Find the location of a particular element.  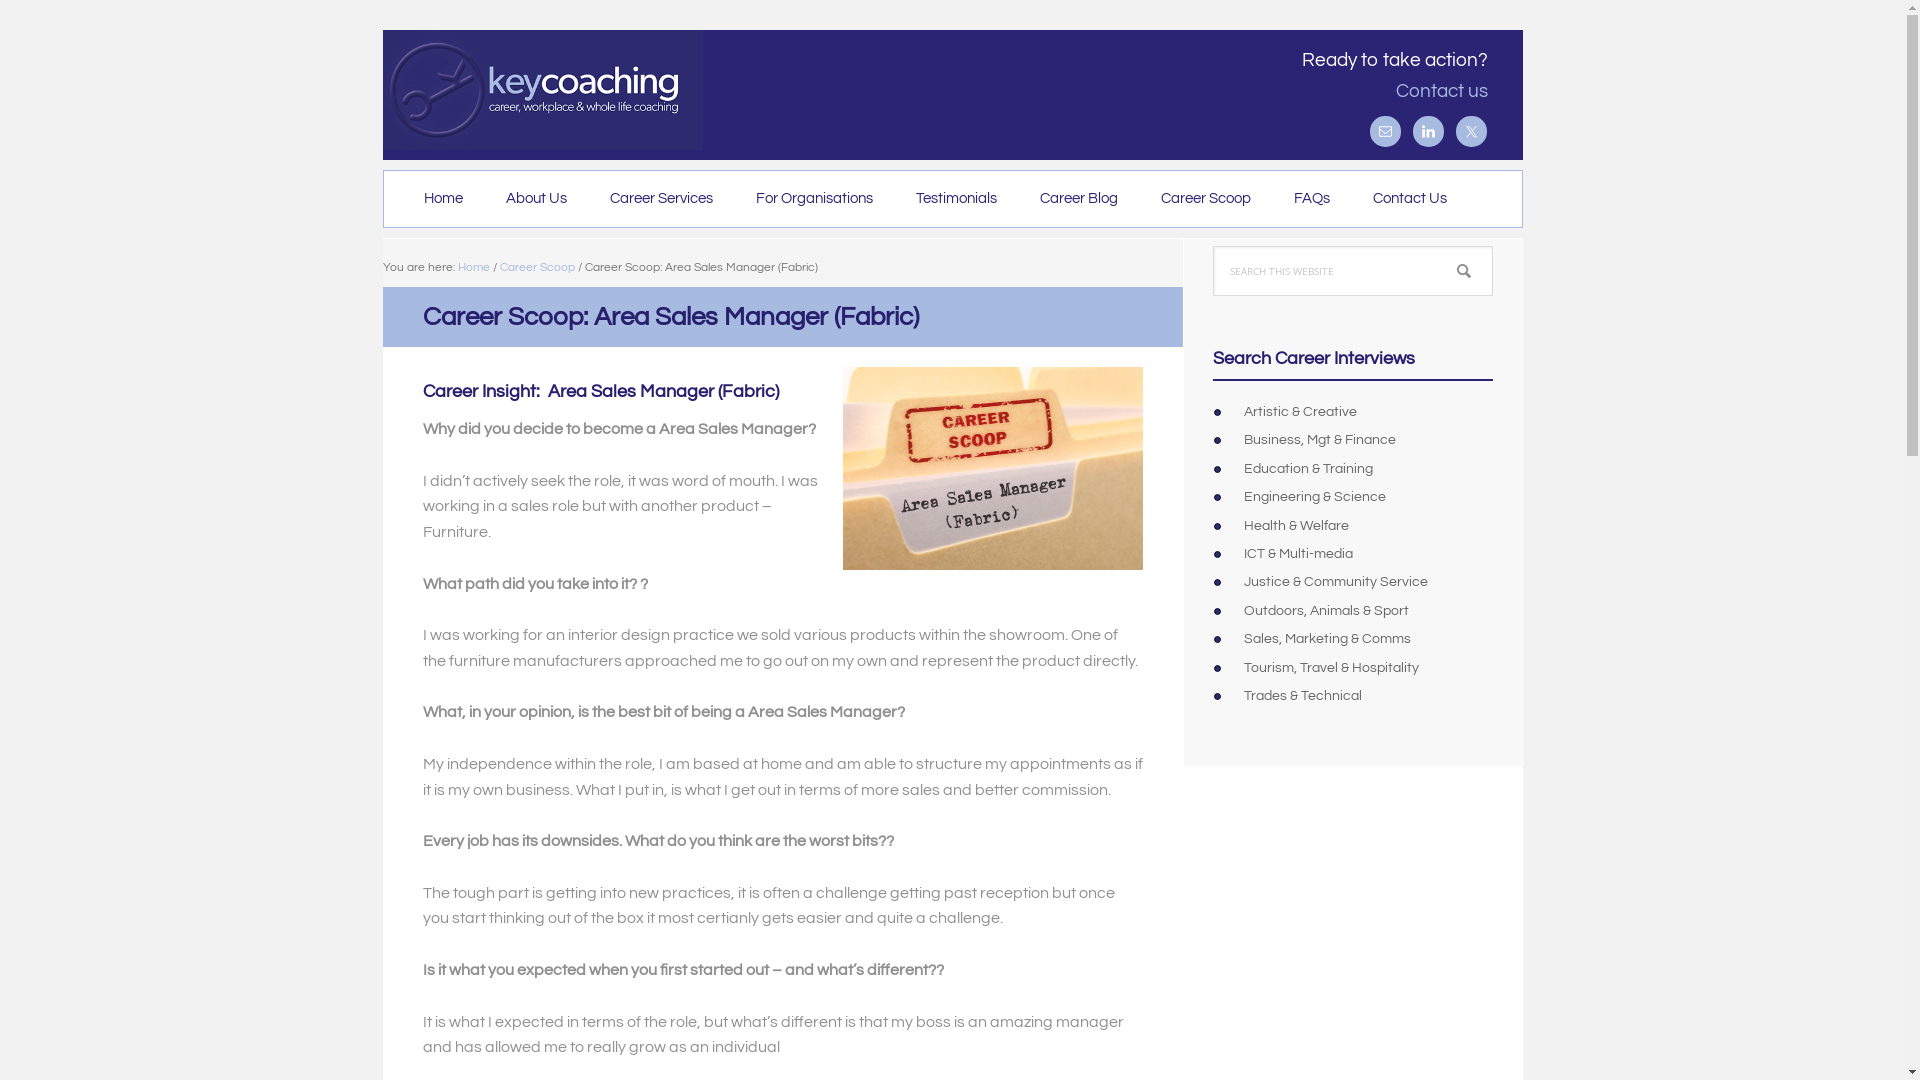

Home is located at coordinates (444, 199).